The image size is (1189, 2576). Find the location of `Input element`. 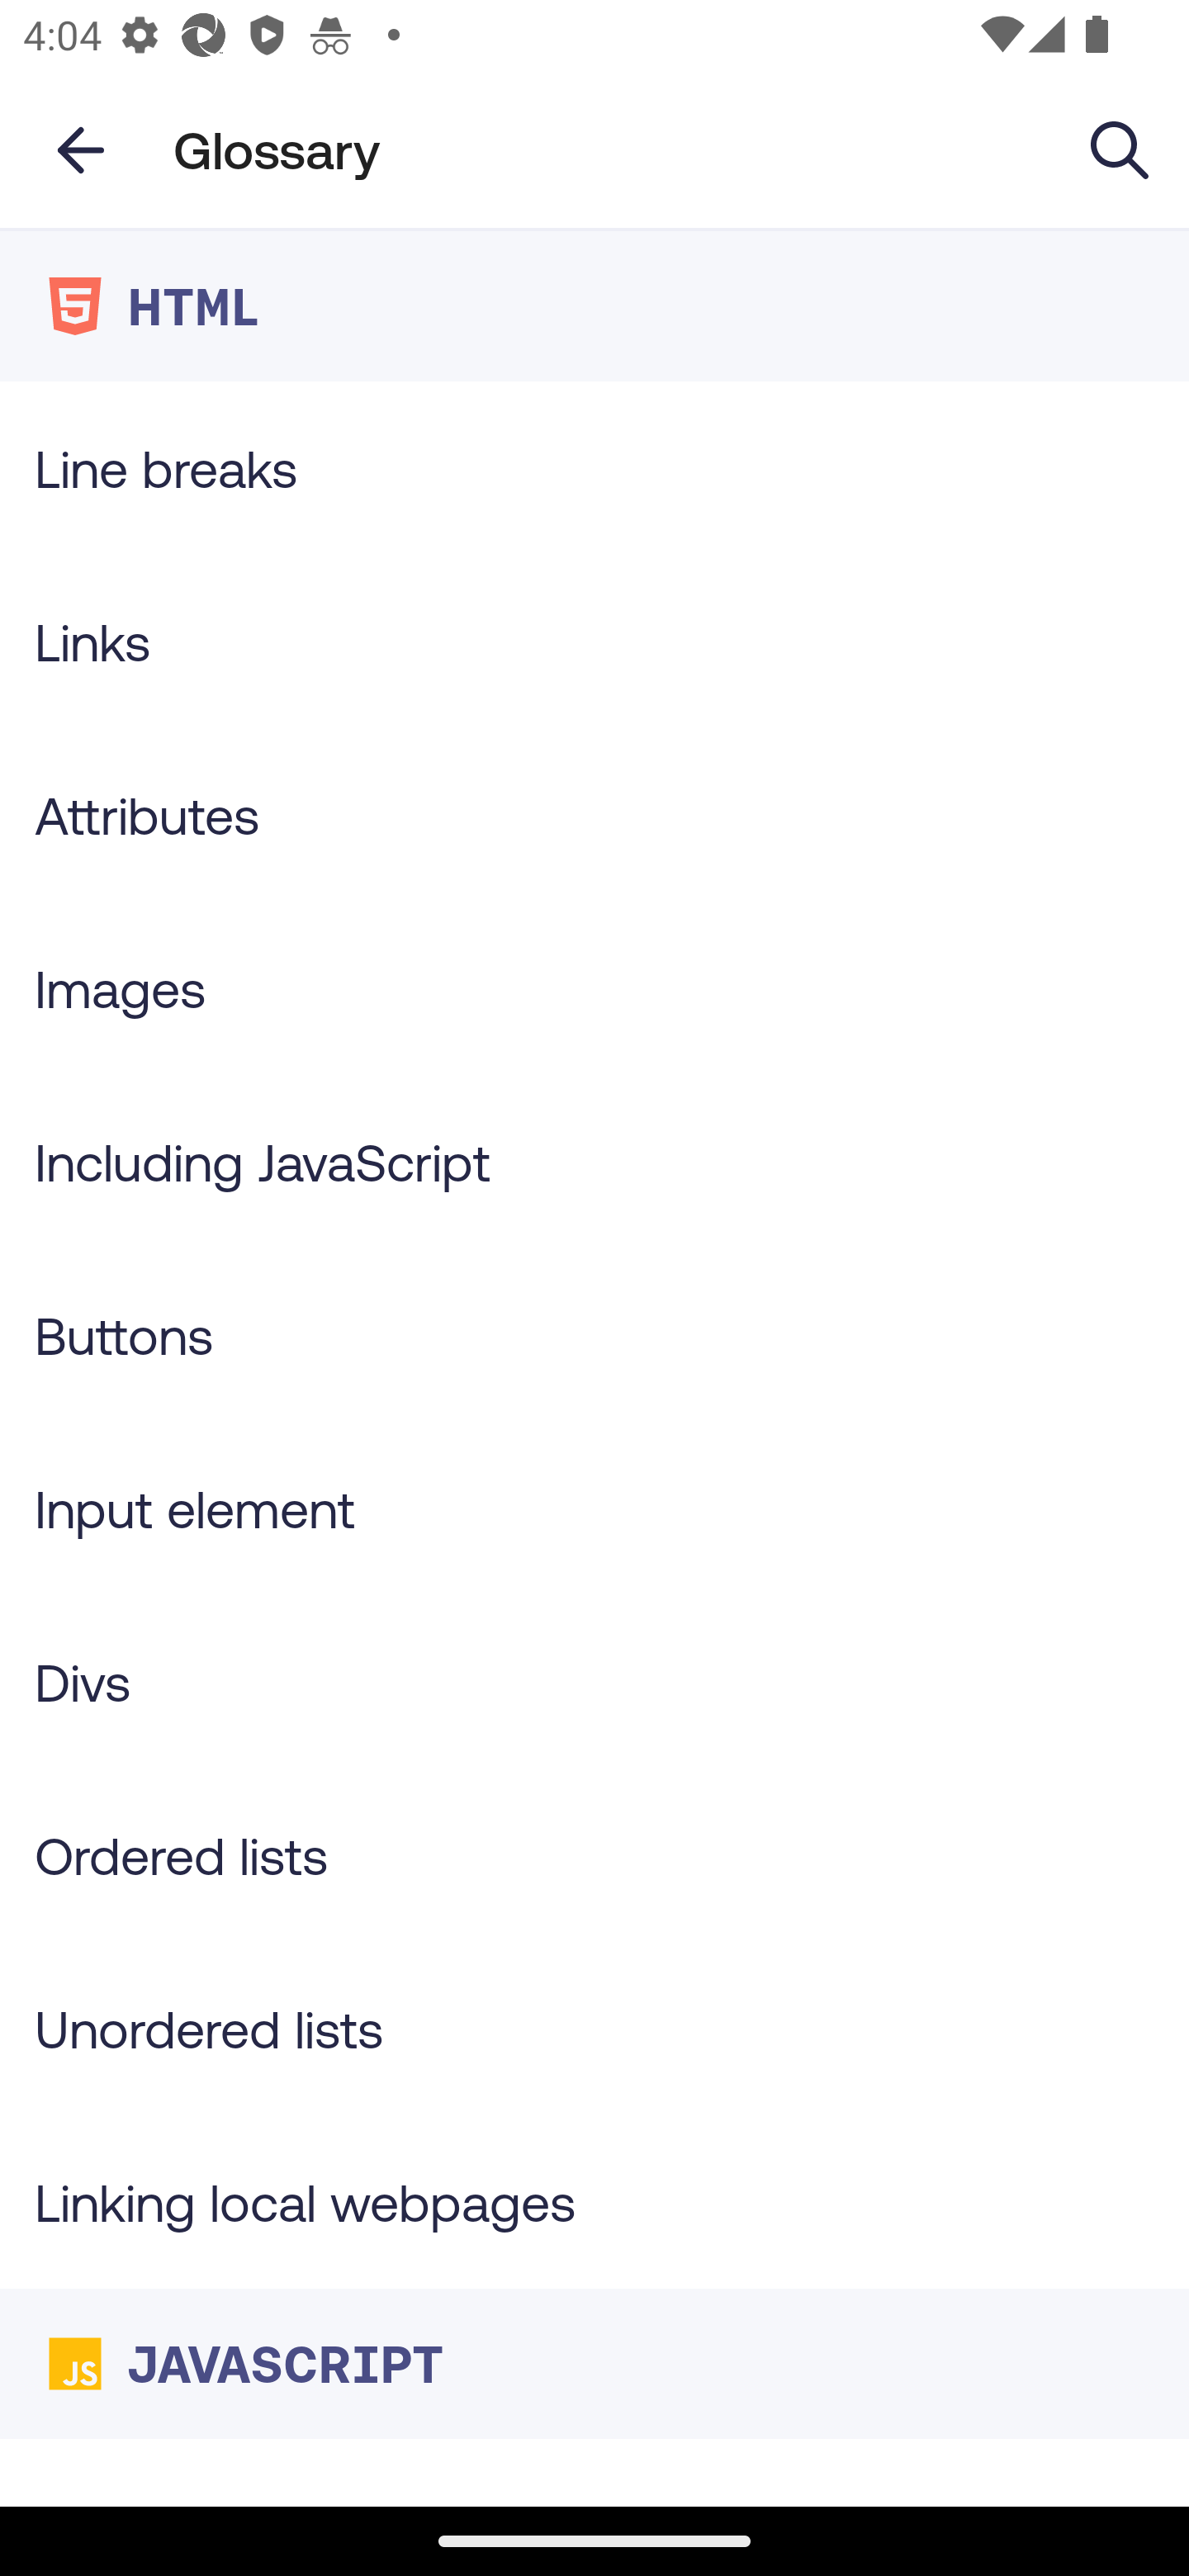

Input element is located at coordinates (594, 1508).